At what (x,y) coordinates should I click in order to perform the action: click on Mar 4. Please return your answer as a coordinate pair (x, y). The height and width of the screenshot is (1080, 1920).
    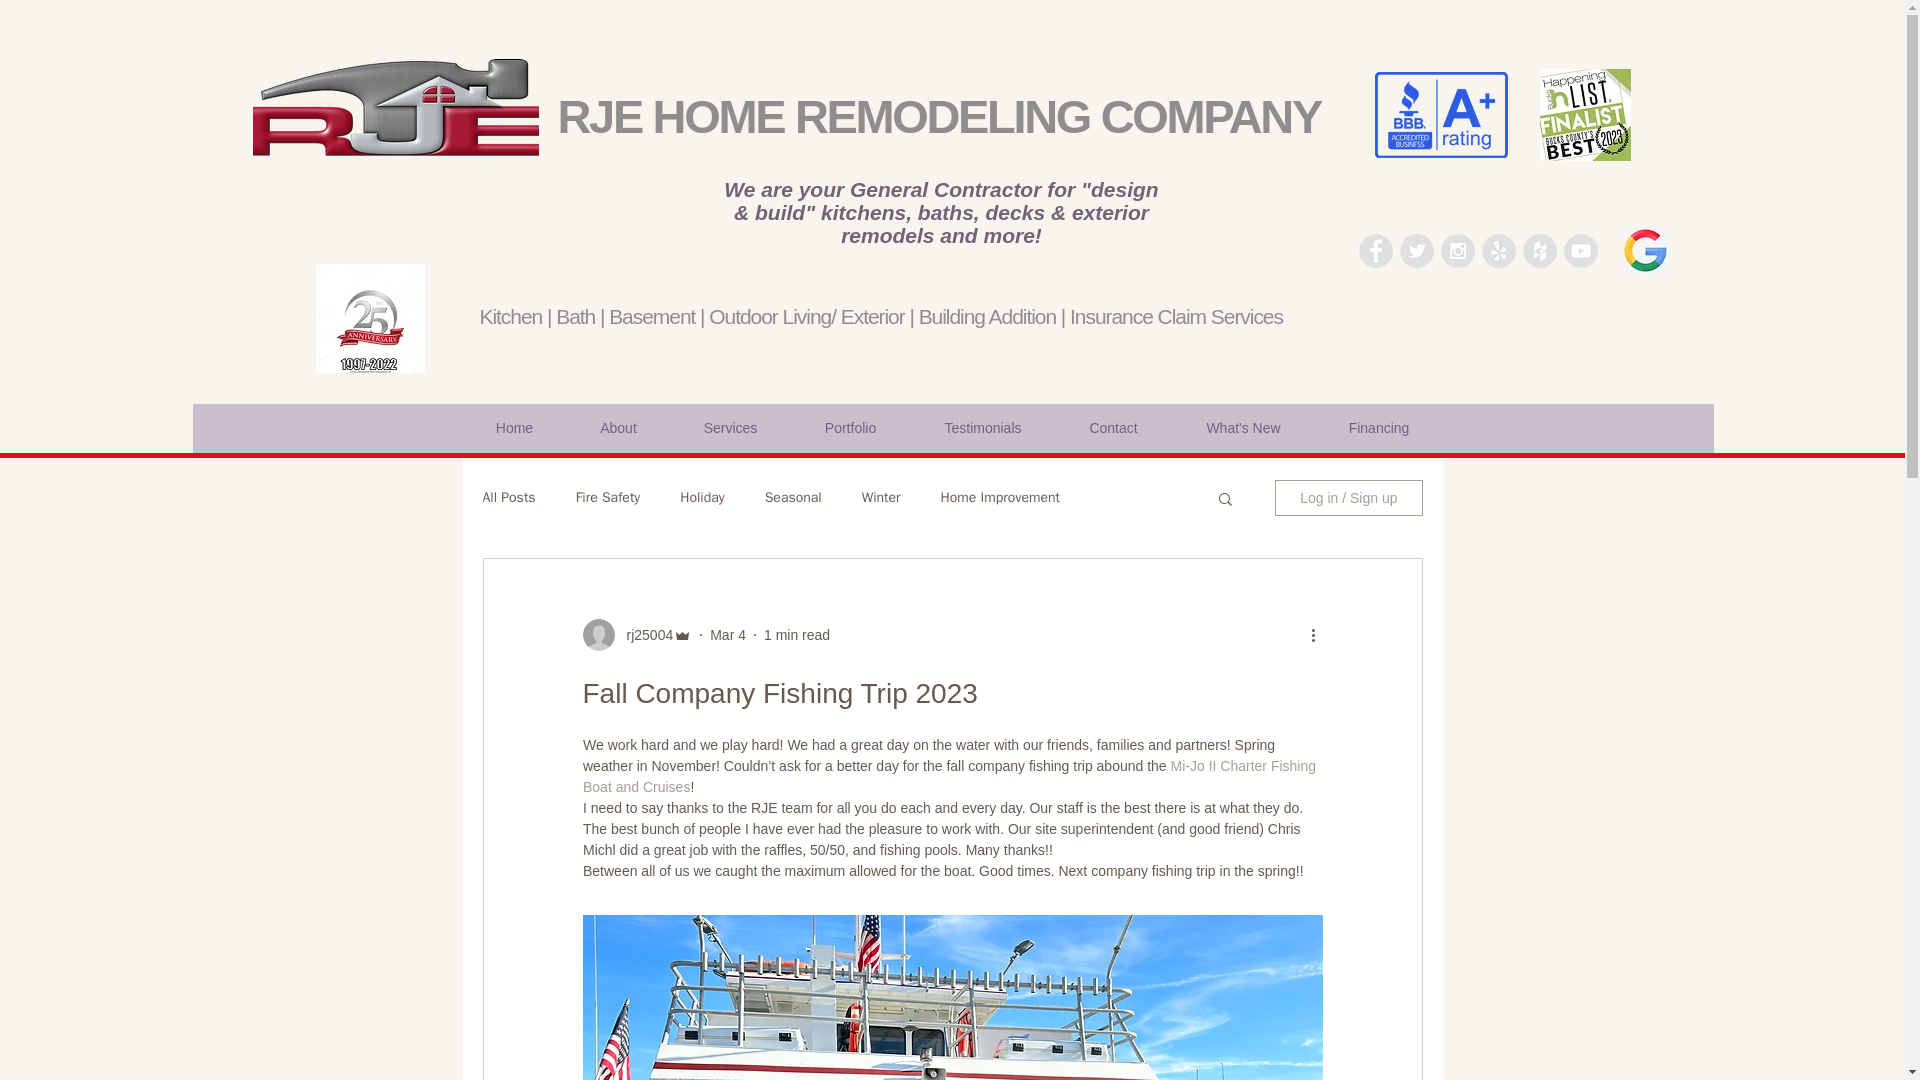
    Looking at the image, I should click on (728, 634).